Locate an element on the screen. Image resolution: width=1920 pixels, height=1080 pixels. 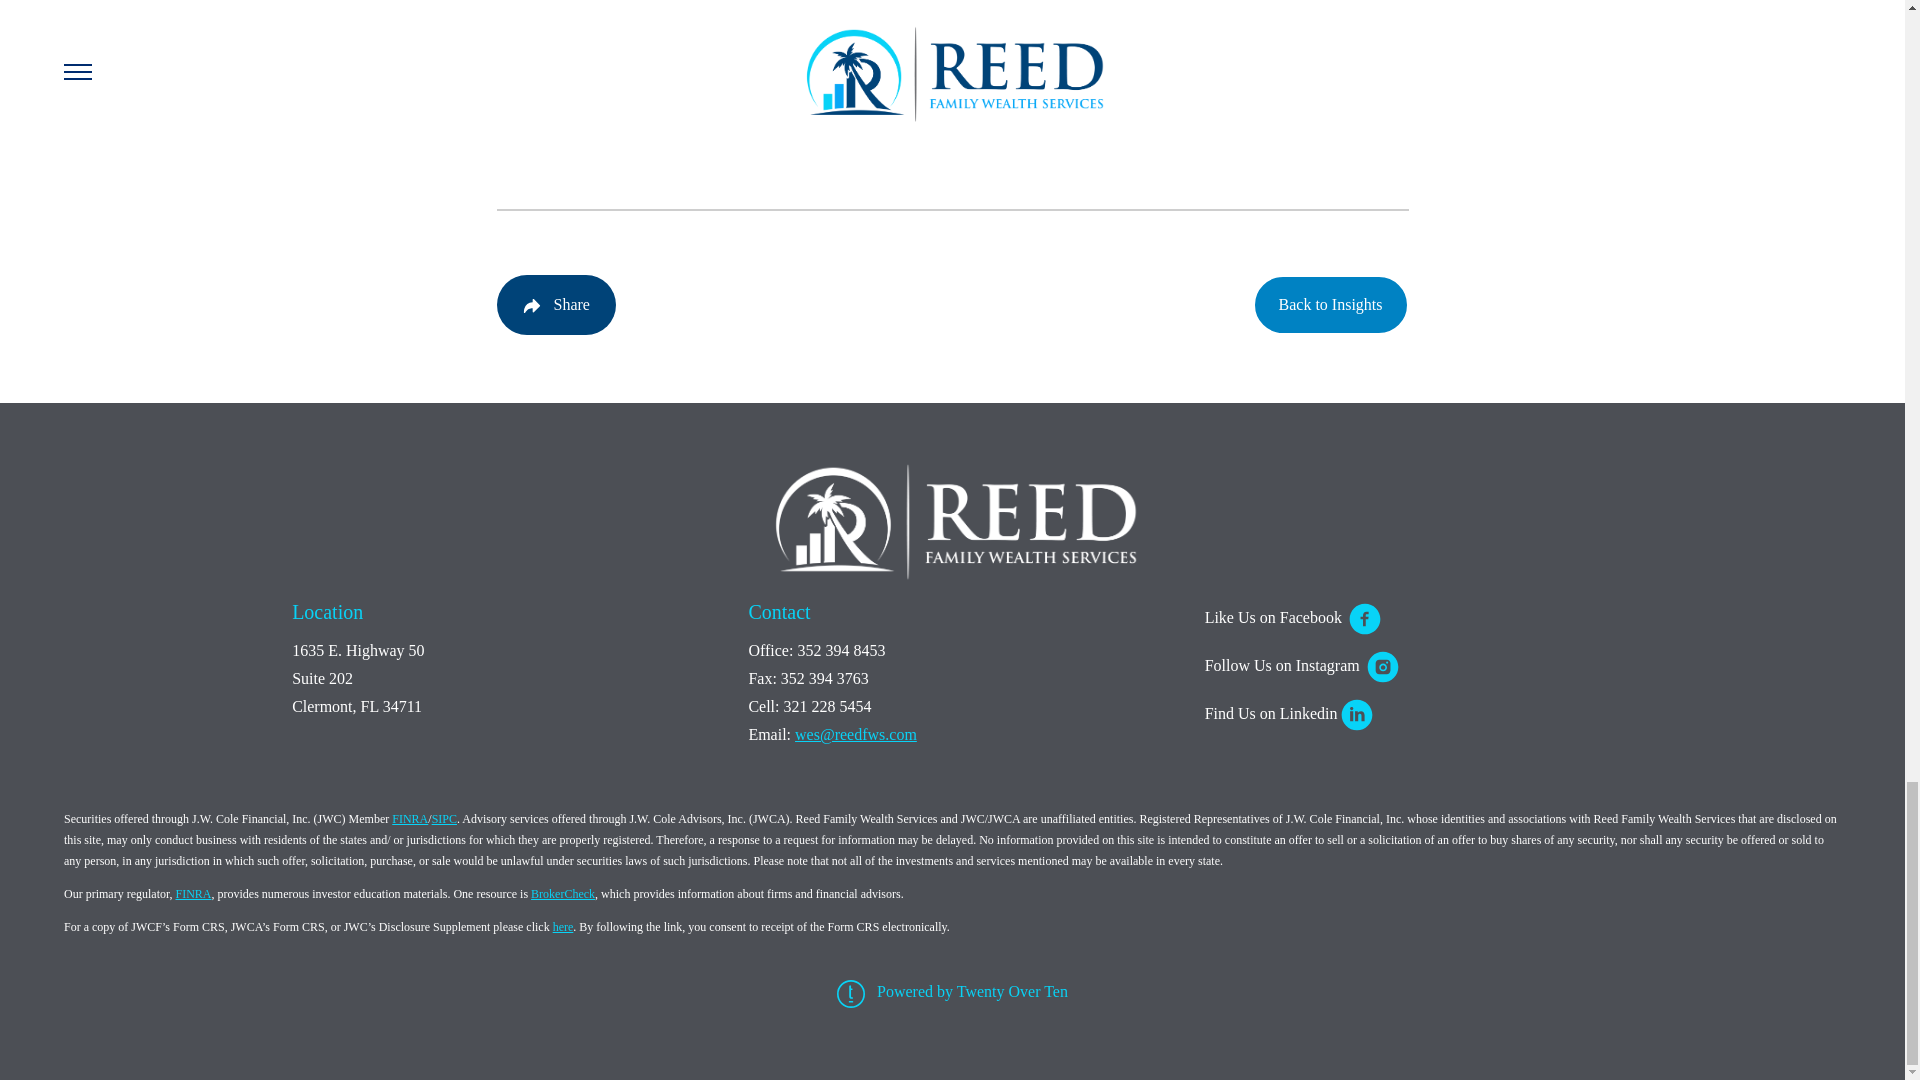
here is located at coordinates (563, 927).